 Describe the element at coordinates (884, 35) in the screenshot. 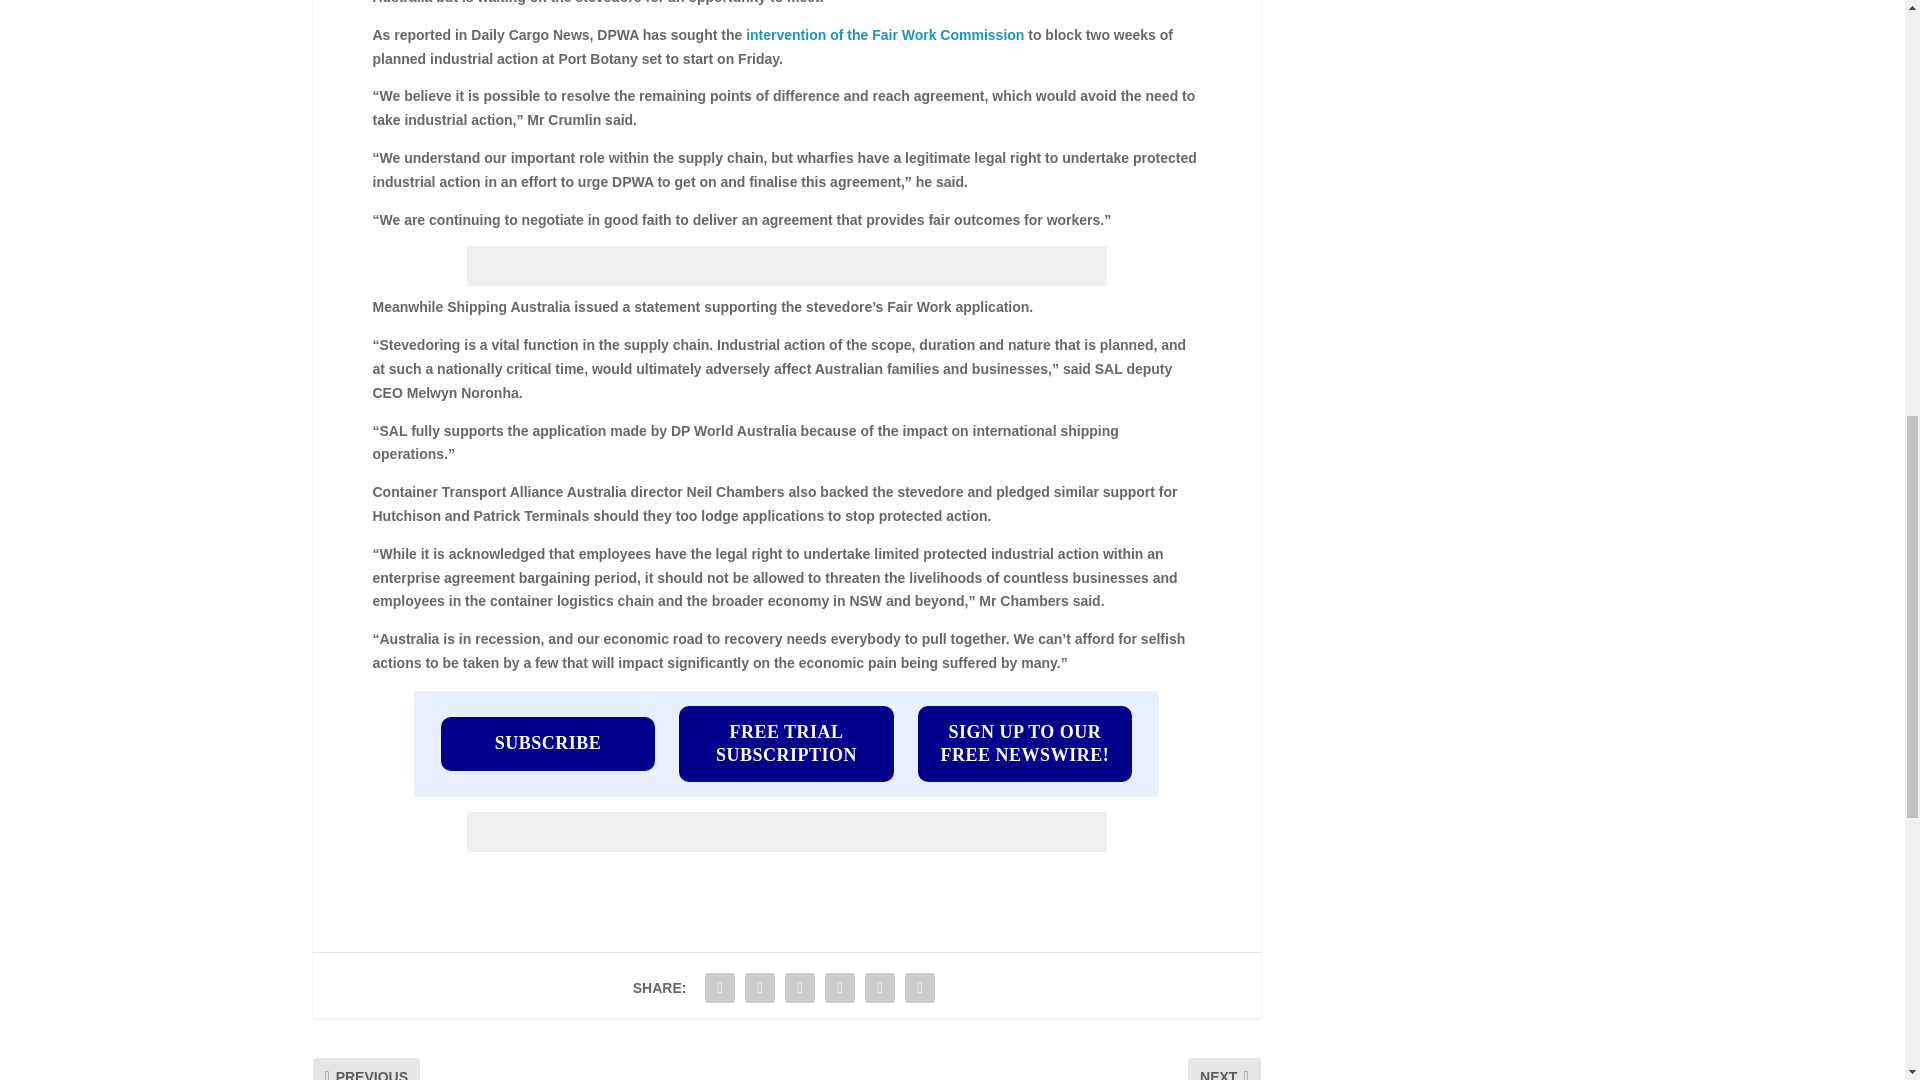

I see `intervention of the Fair Work Commission` at that location.